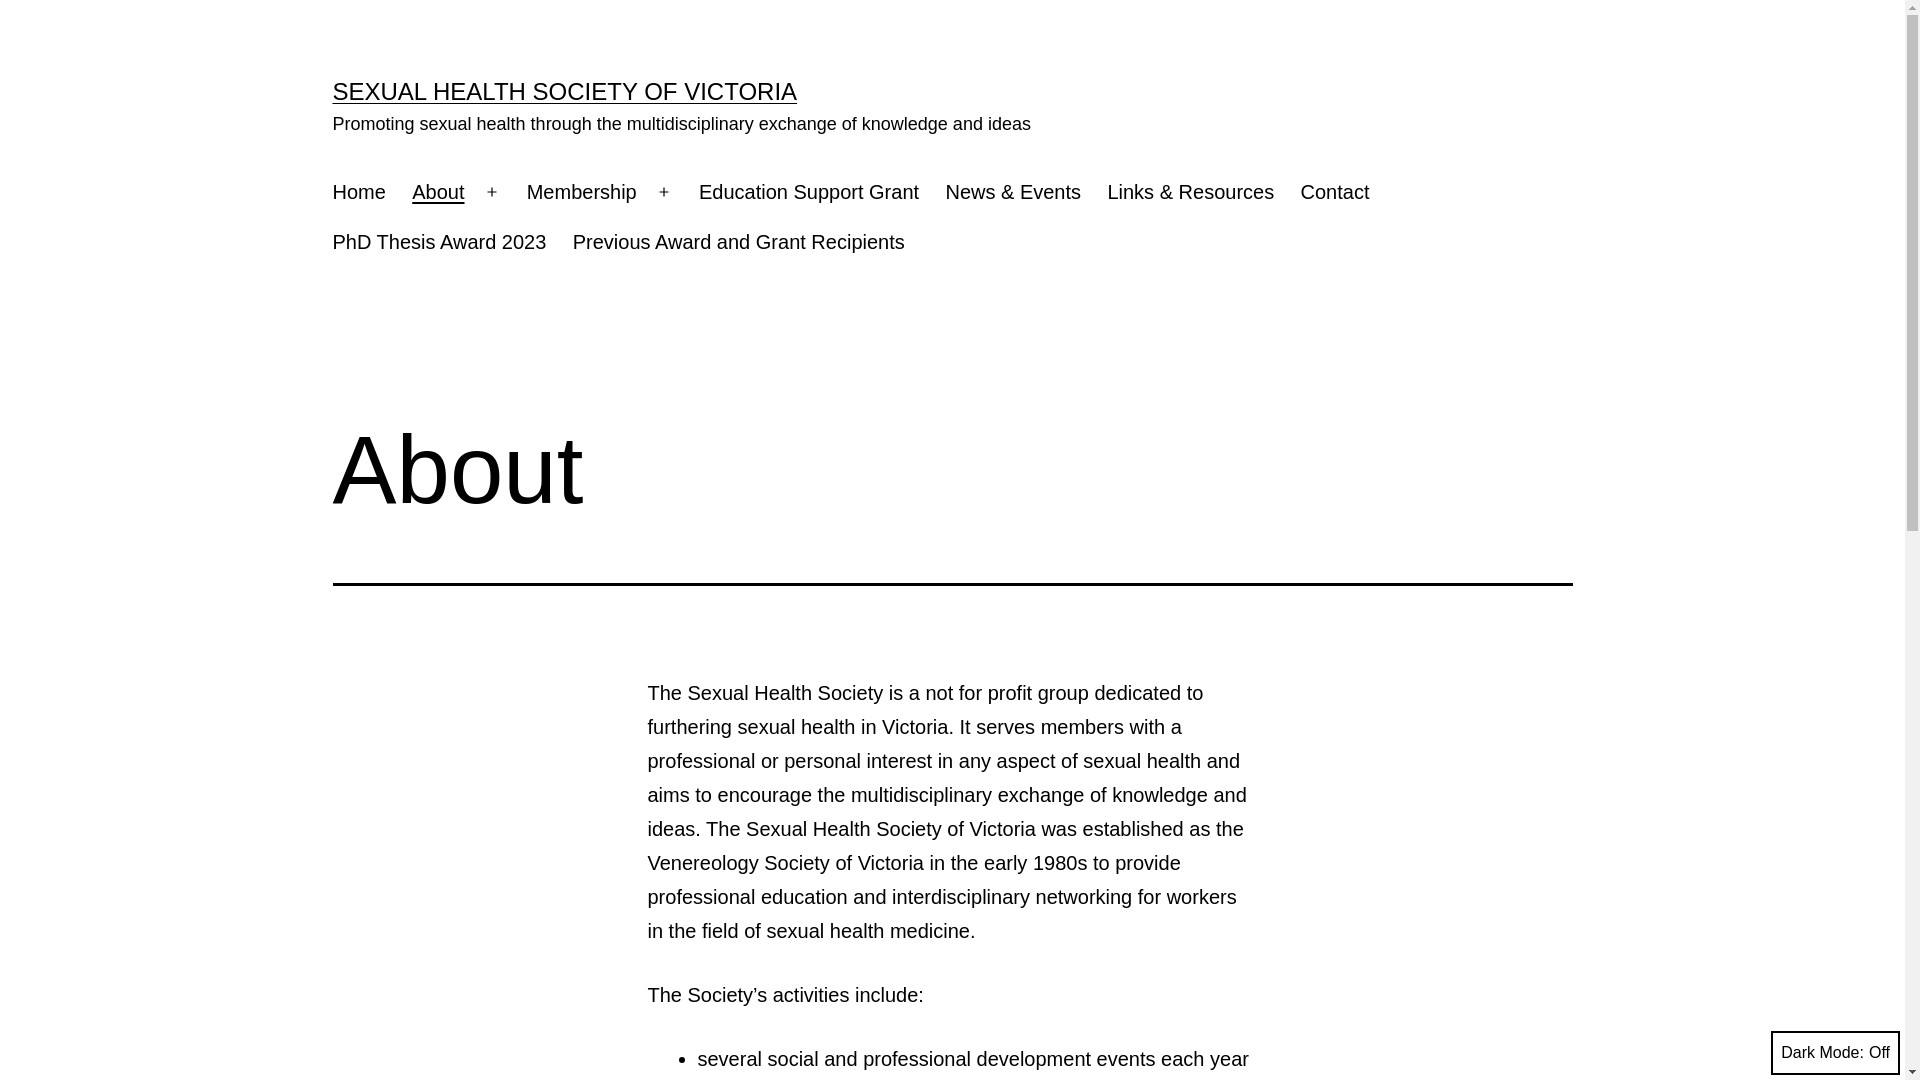 This screenshot has height=1080, width=1920. I want to click on News & Events, so click(1013, 192).